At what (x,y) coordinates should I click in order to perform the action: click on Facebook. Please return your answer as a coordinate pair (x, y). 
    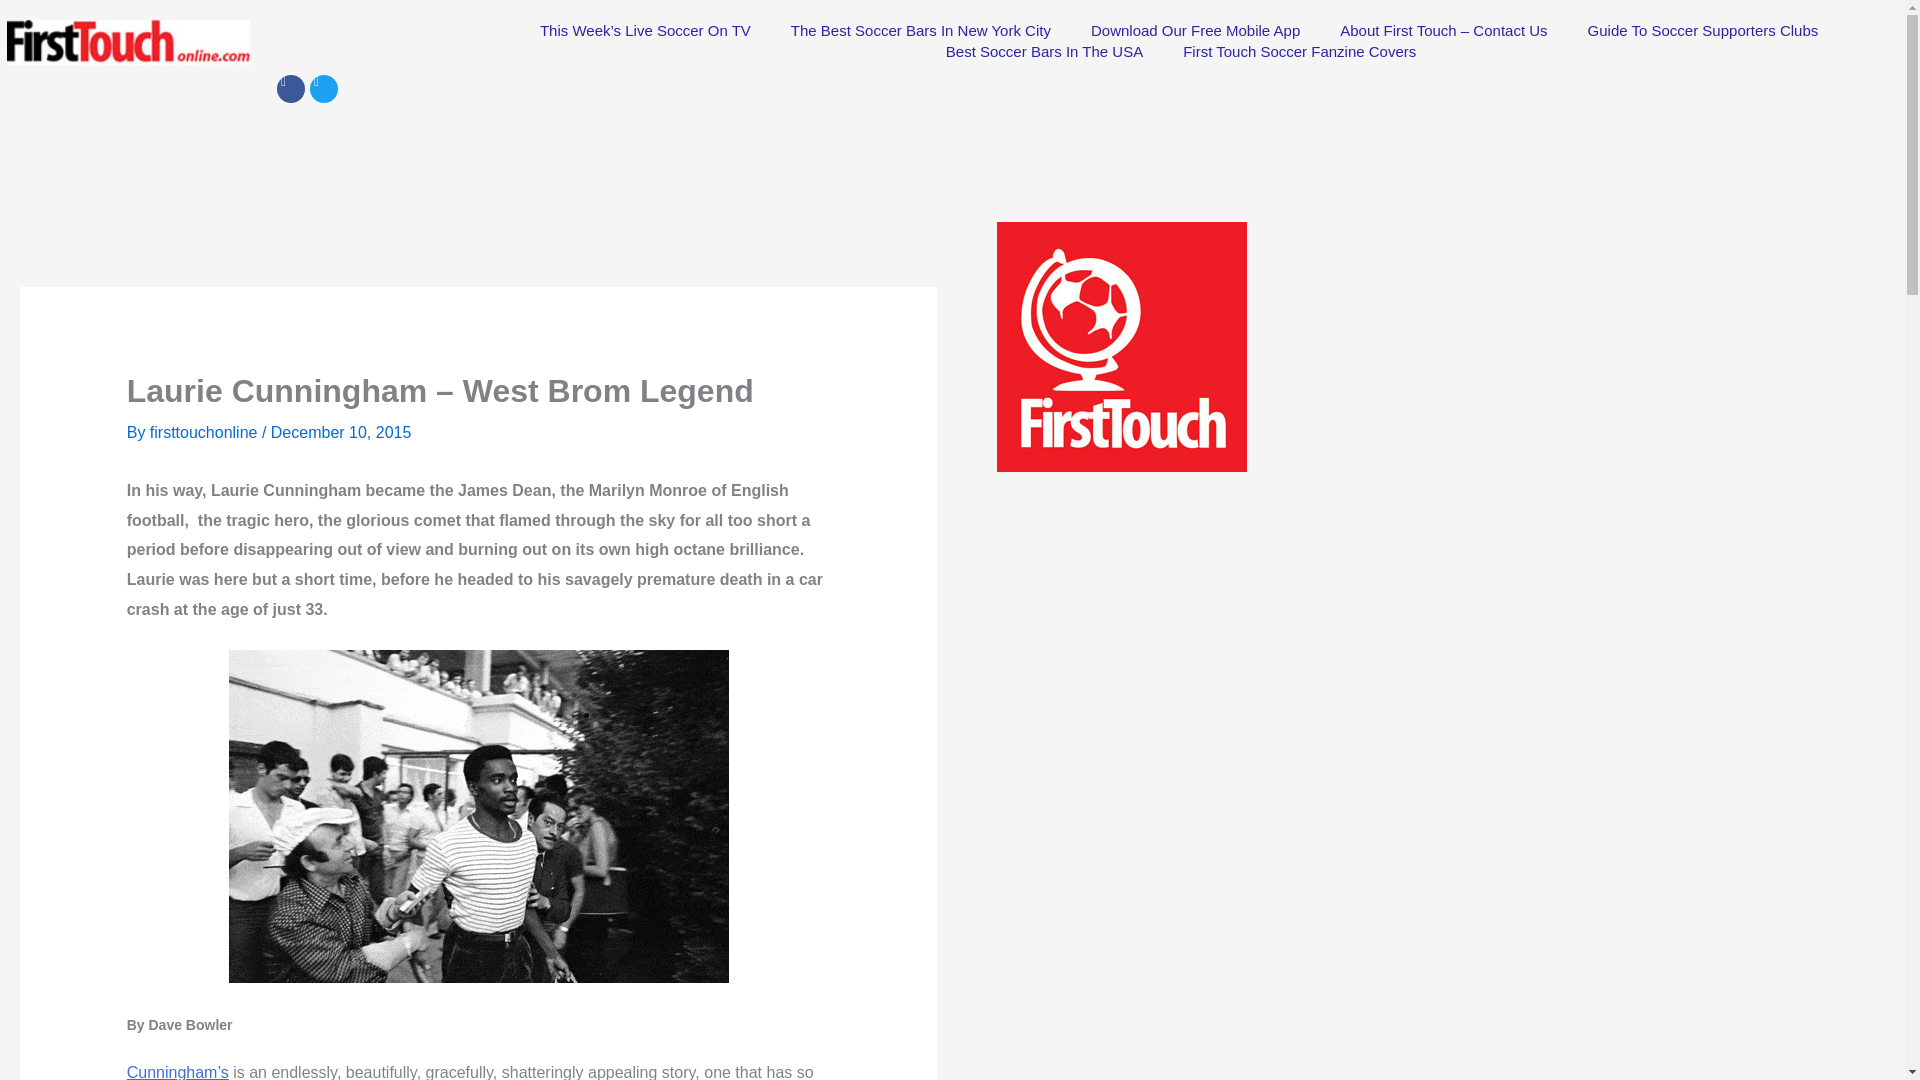
    Looking at the image, I should click on (290, 88).